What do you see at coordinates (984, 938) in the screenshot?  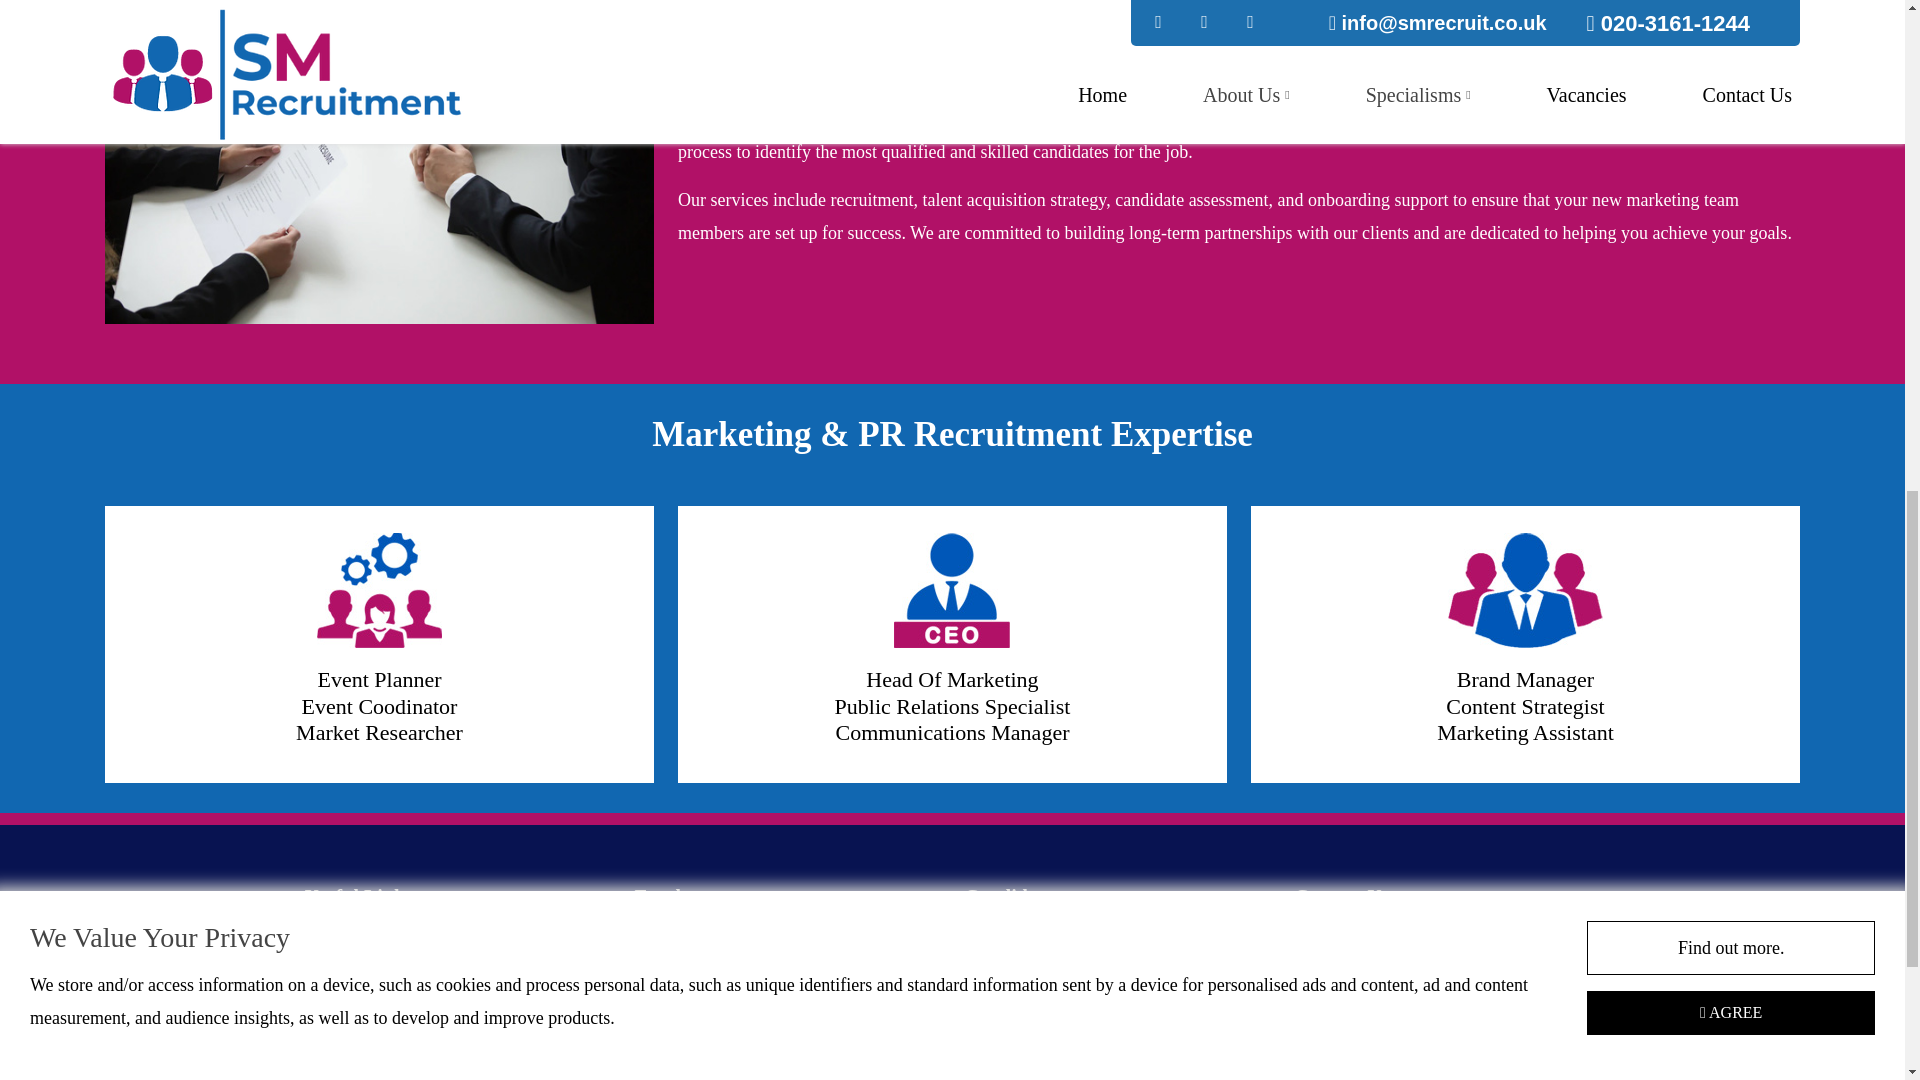 I see `Jobs` at bounding box center [984, 938].